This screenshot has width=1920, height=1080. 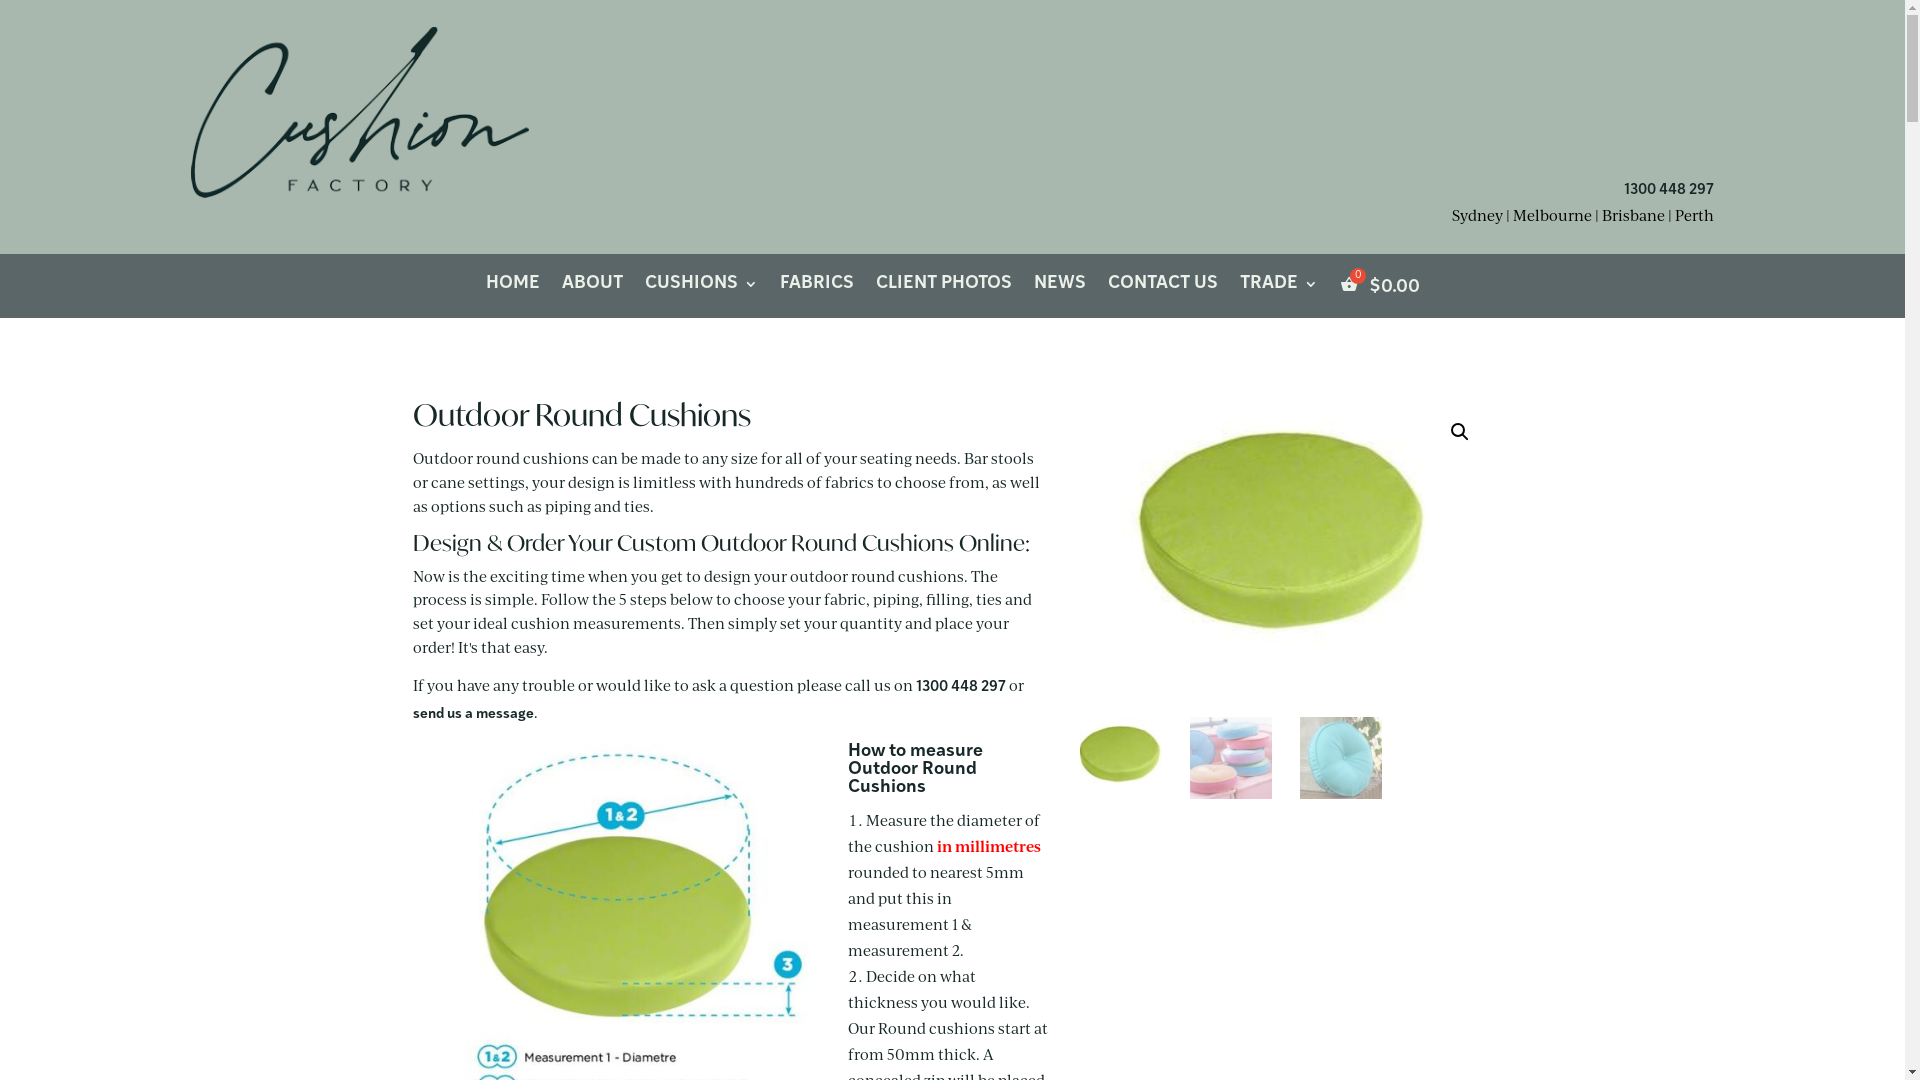 What do you see at coordinates (1279, 290) in the screenshot?
I see `TRADE` at bounding box center [1279, 290].